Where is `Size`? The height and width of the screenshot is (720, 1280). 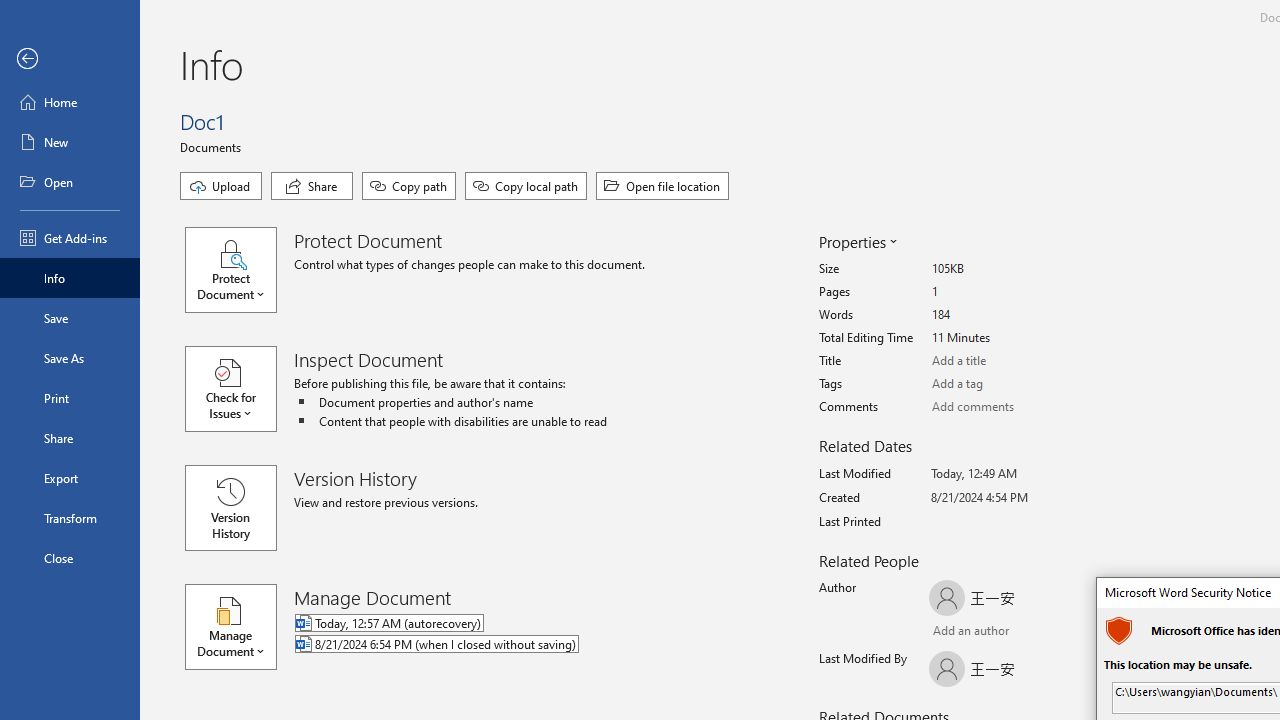 Size is located at coordinates (1006, 269).